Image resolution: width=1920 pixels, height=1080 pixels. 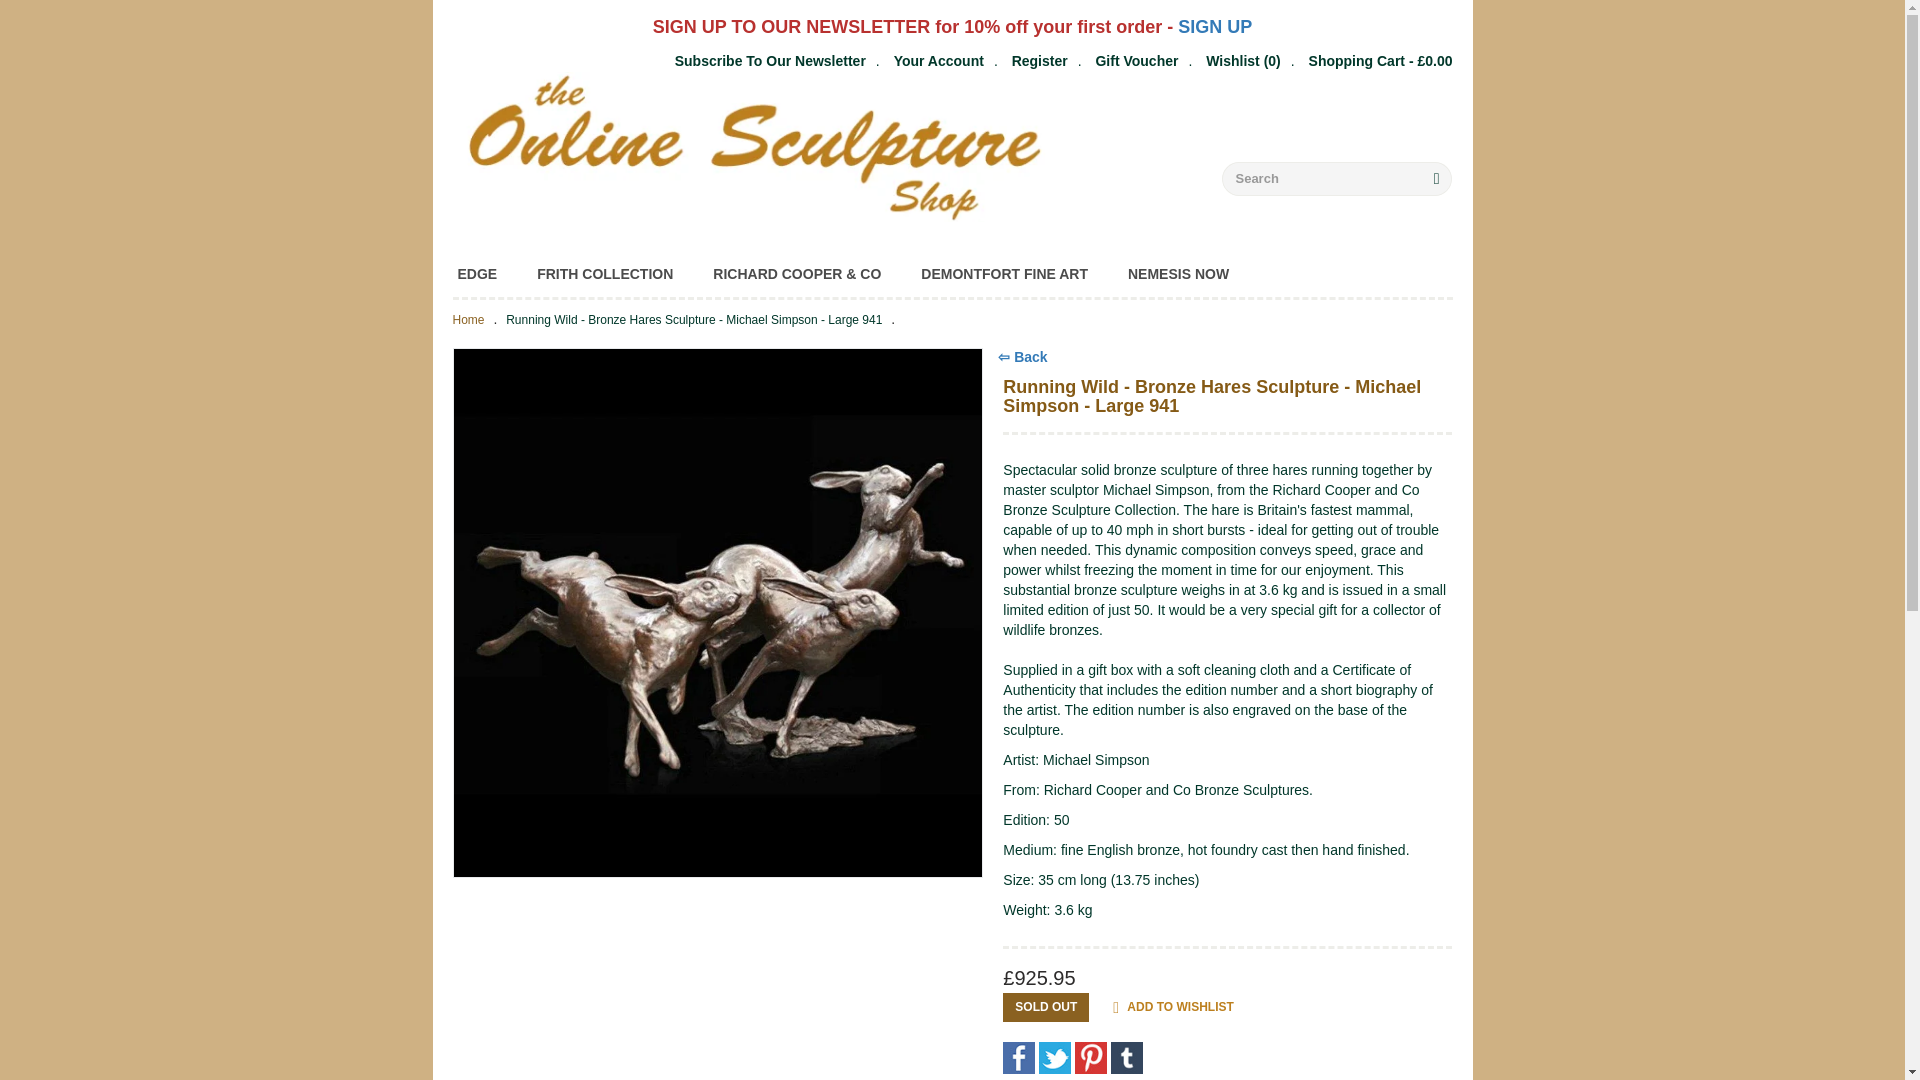 I want to click on DEMONTFORT FINE ART, so click(x=1004, y=274).